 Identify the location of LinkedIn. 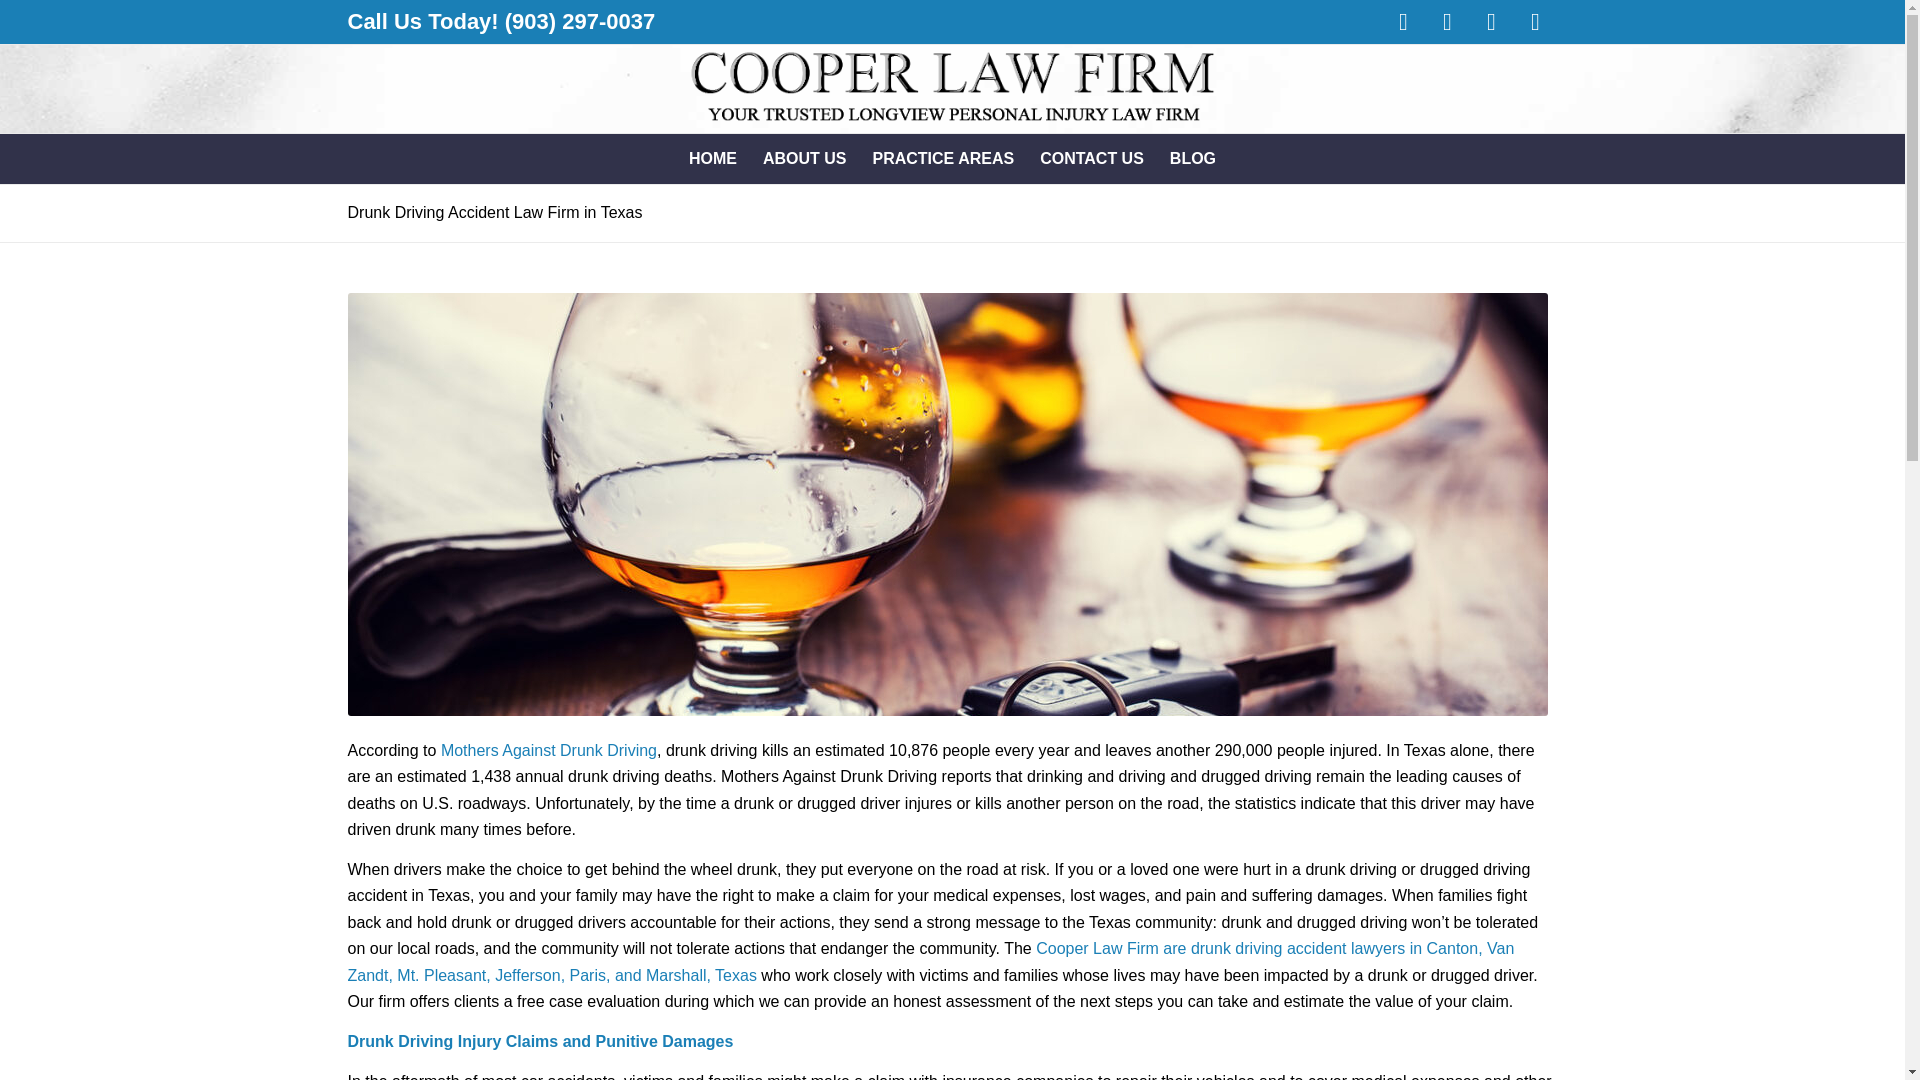
(1536, 22).